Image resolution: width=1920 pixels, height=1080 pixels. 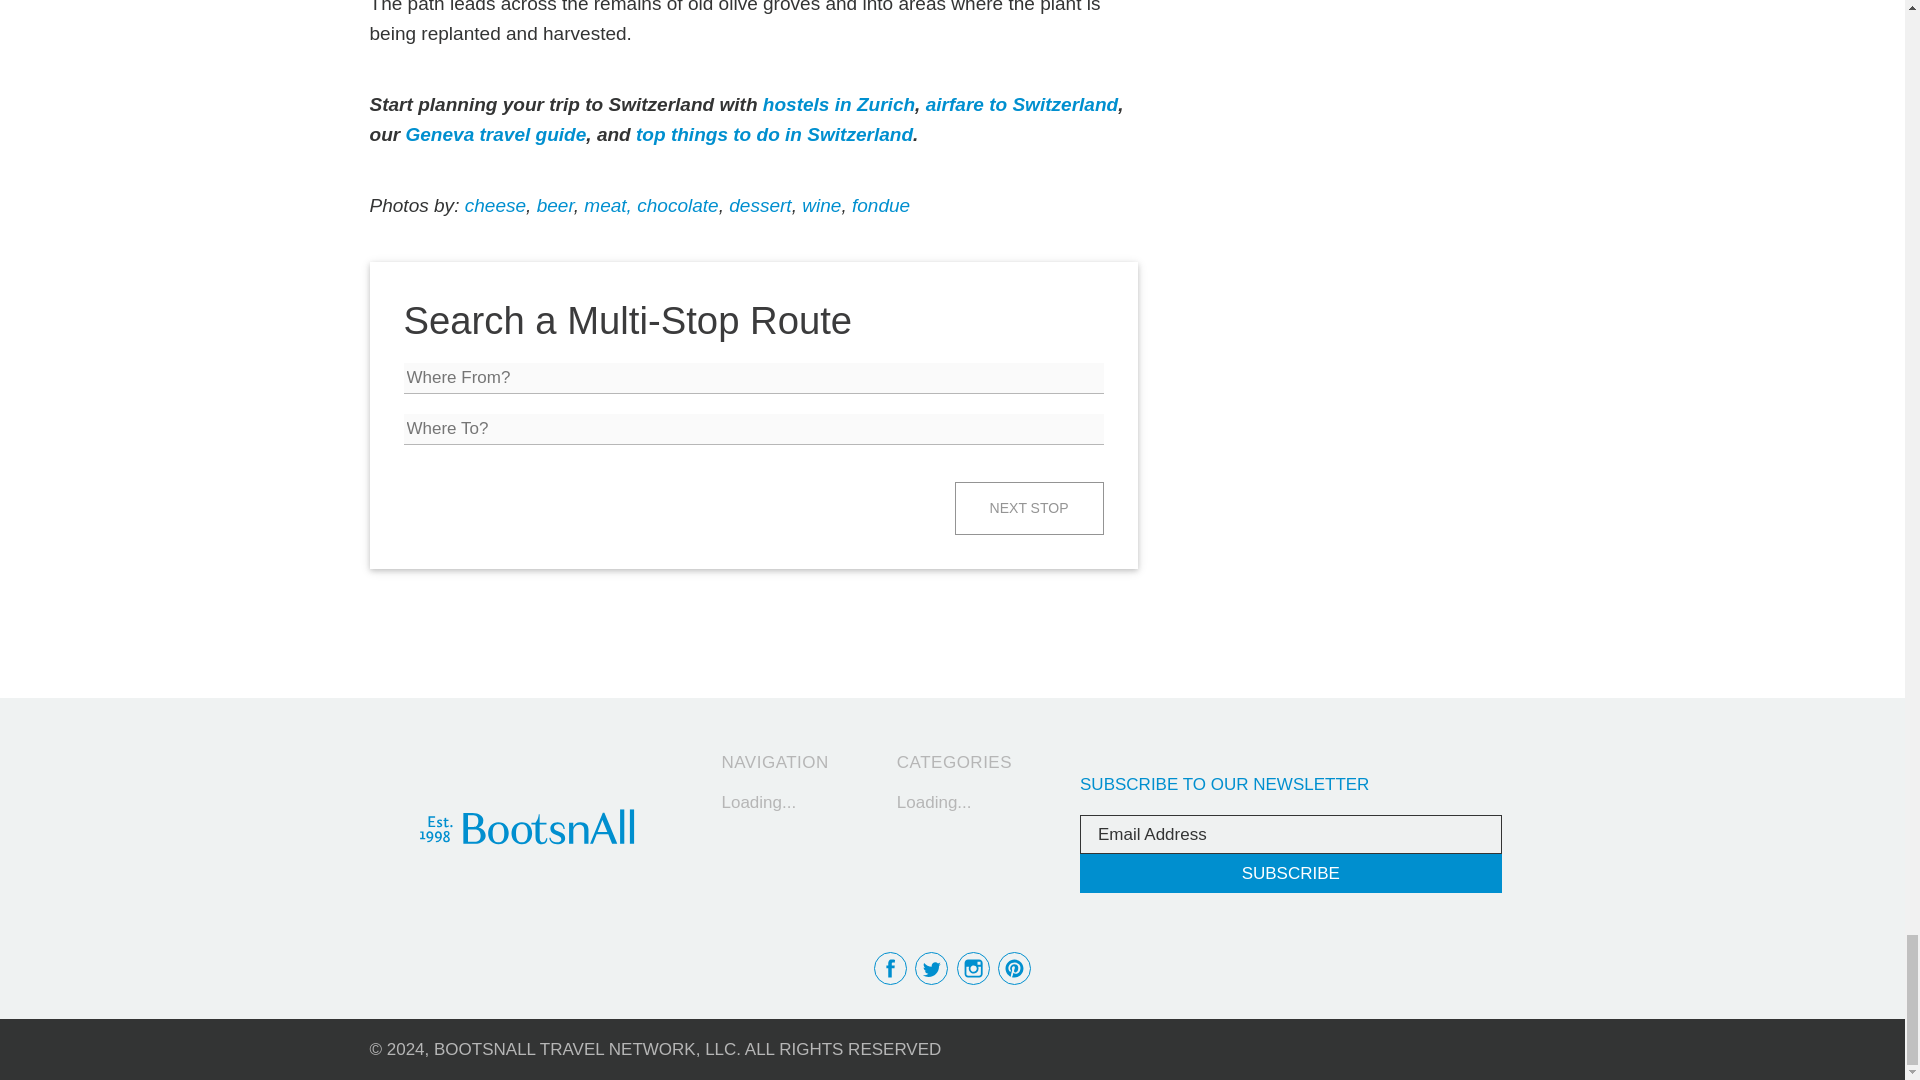 I want to click on hostels in Zurich, so click(x=838, y=104).